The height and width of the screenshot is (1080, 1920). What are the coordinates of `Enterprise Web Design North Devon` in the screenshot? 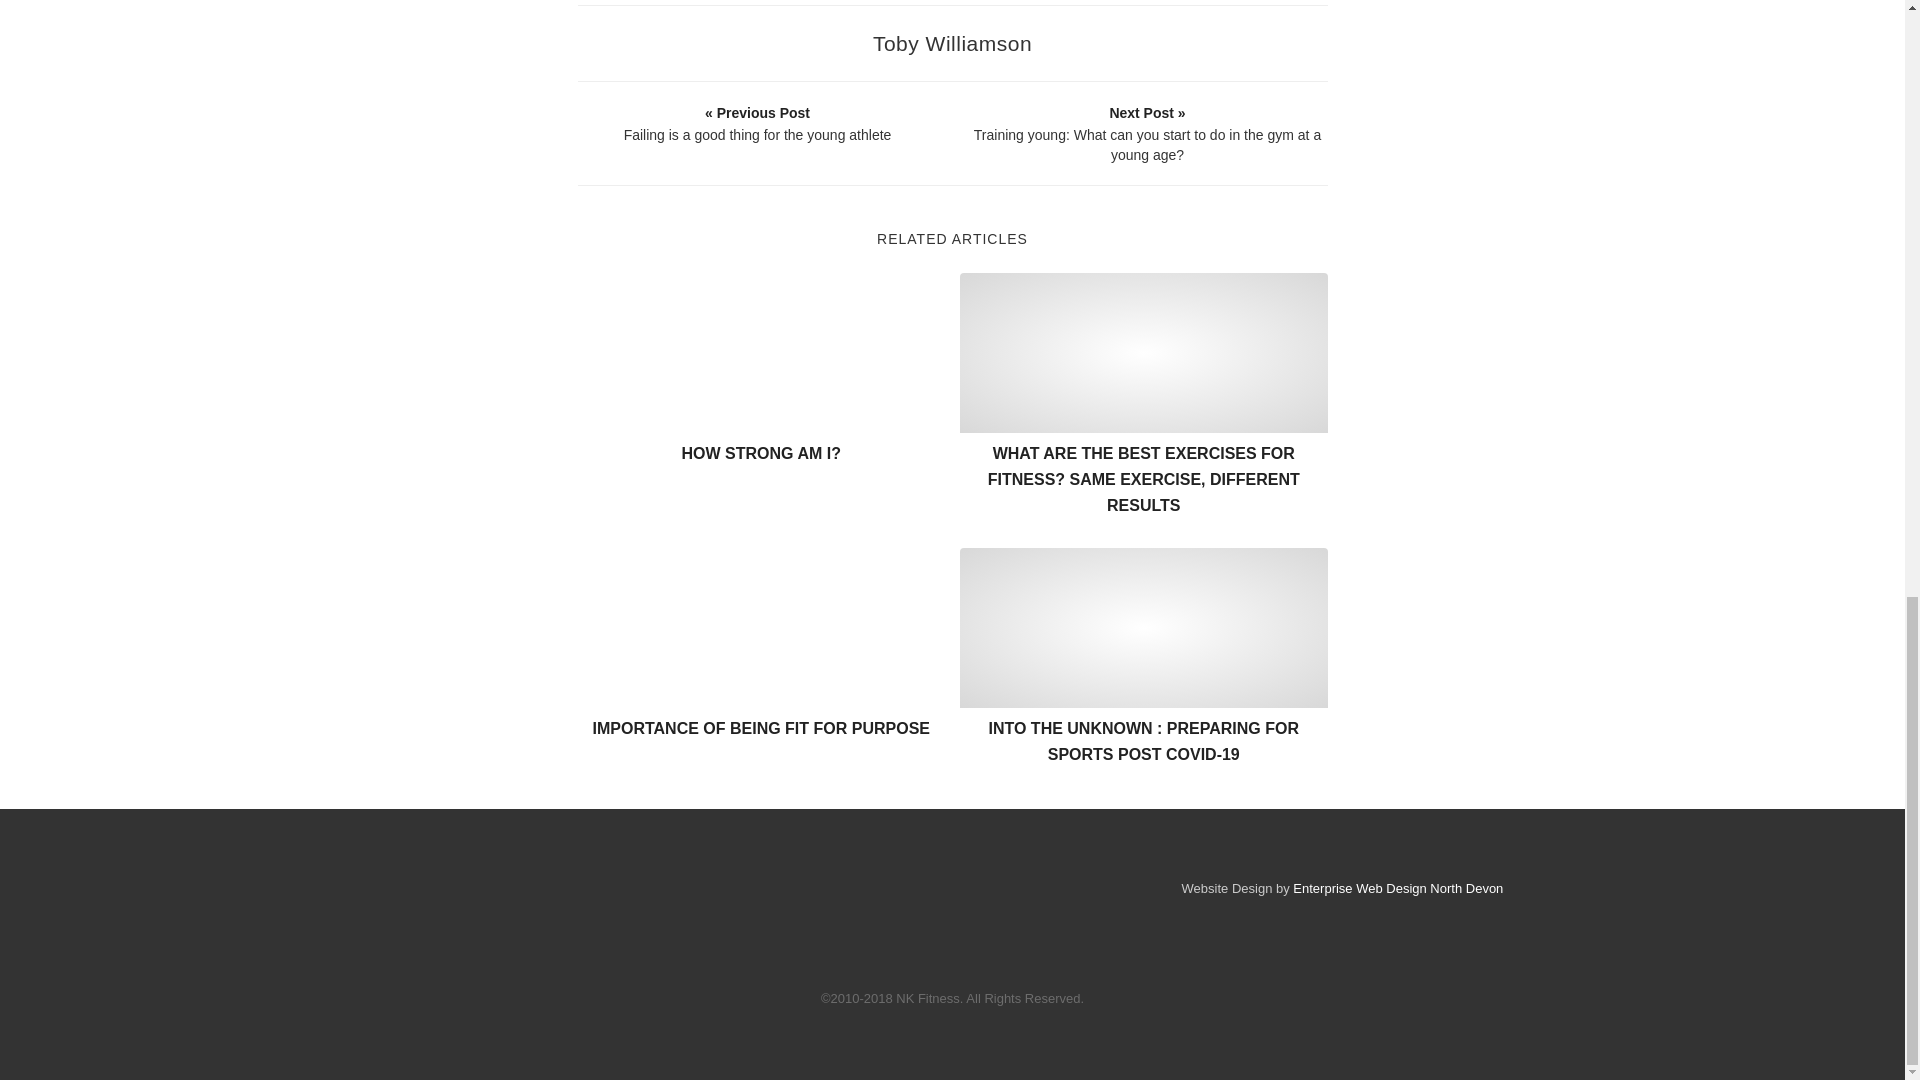 It's located at (1398, 888).